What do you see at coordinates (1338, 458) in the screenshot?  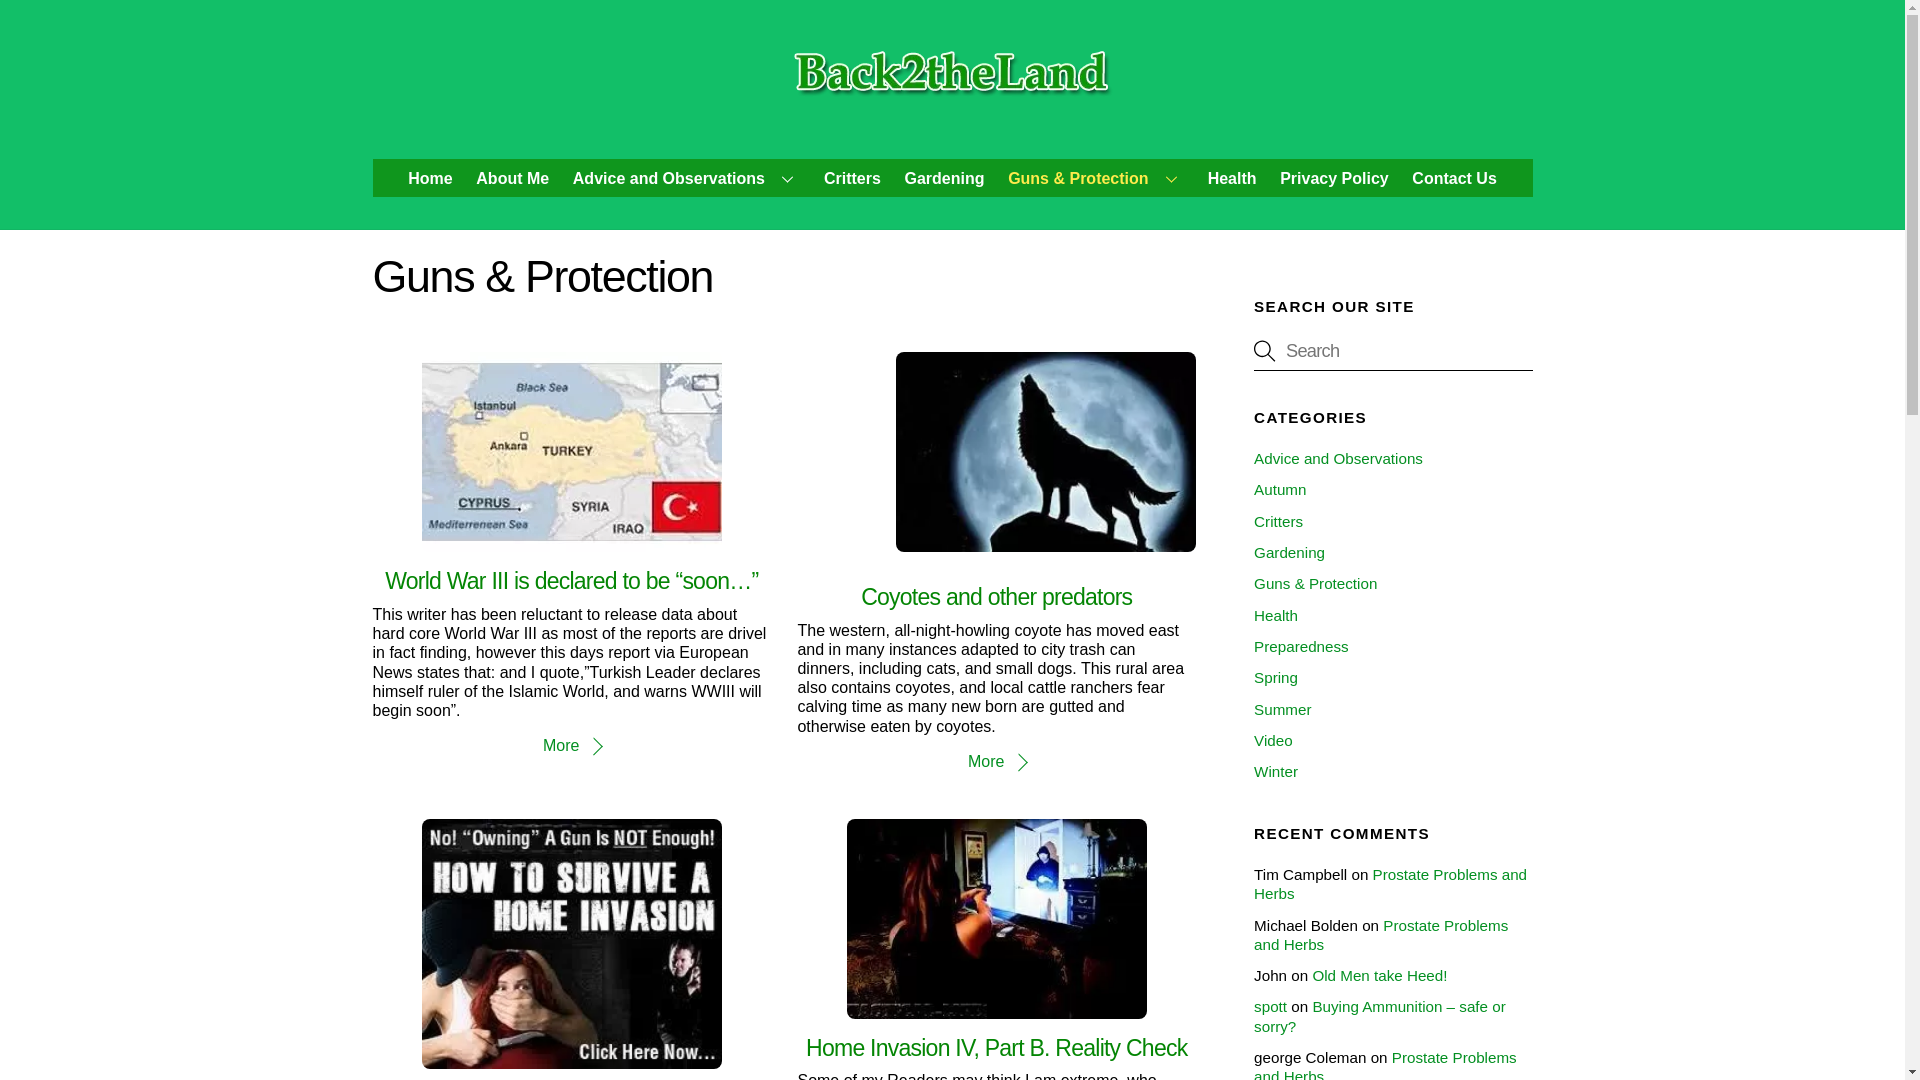 I see `Advice and Observations` at bounding box center [1338, 458].